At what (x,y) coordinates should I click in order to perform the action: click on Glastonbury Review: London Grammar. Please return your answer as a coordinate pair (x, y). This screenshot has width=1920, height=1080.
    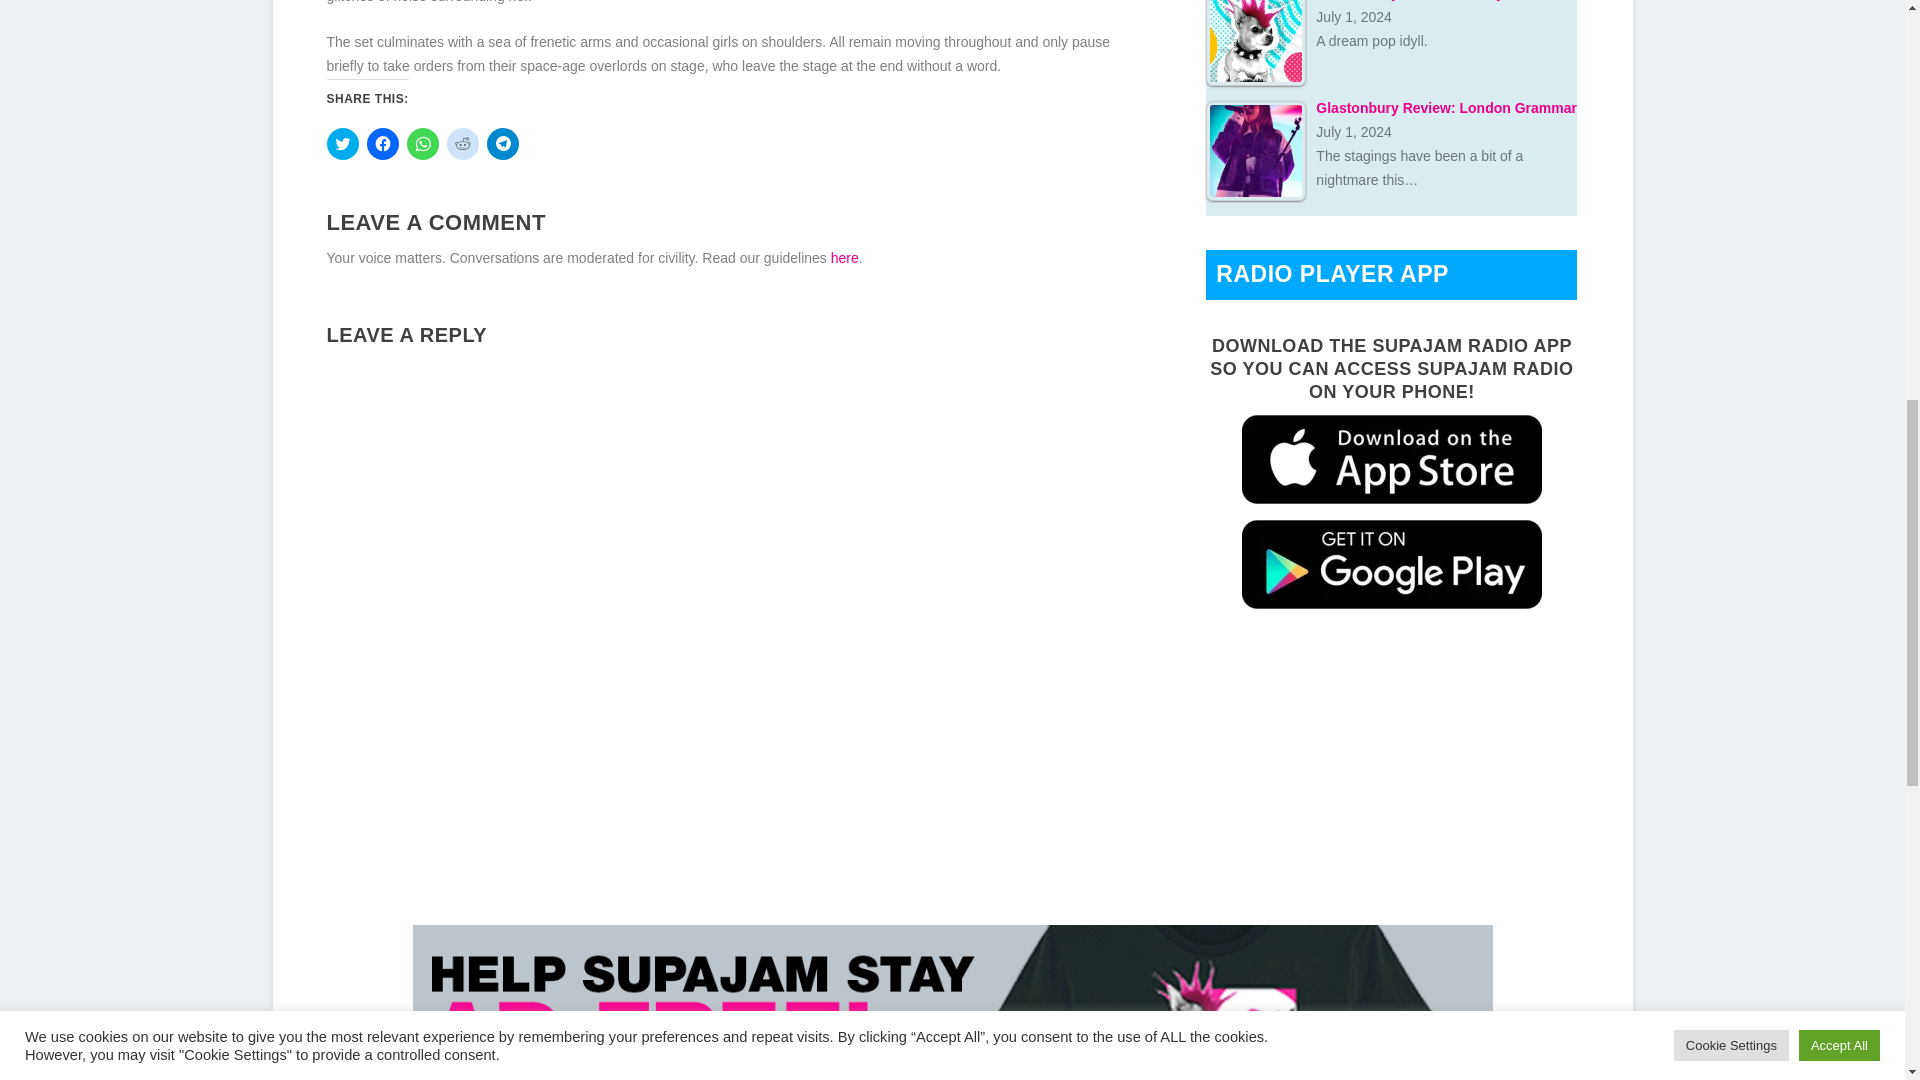
    Looking at the image, I should click on (1255, 150).